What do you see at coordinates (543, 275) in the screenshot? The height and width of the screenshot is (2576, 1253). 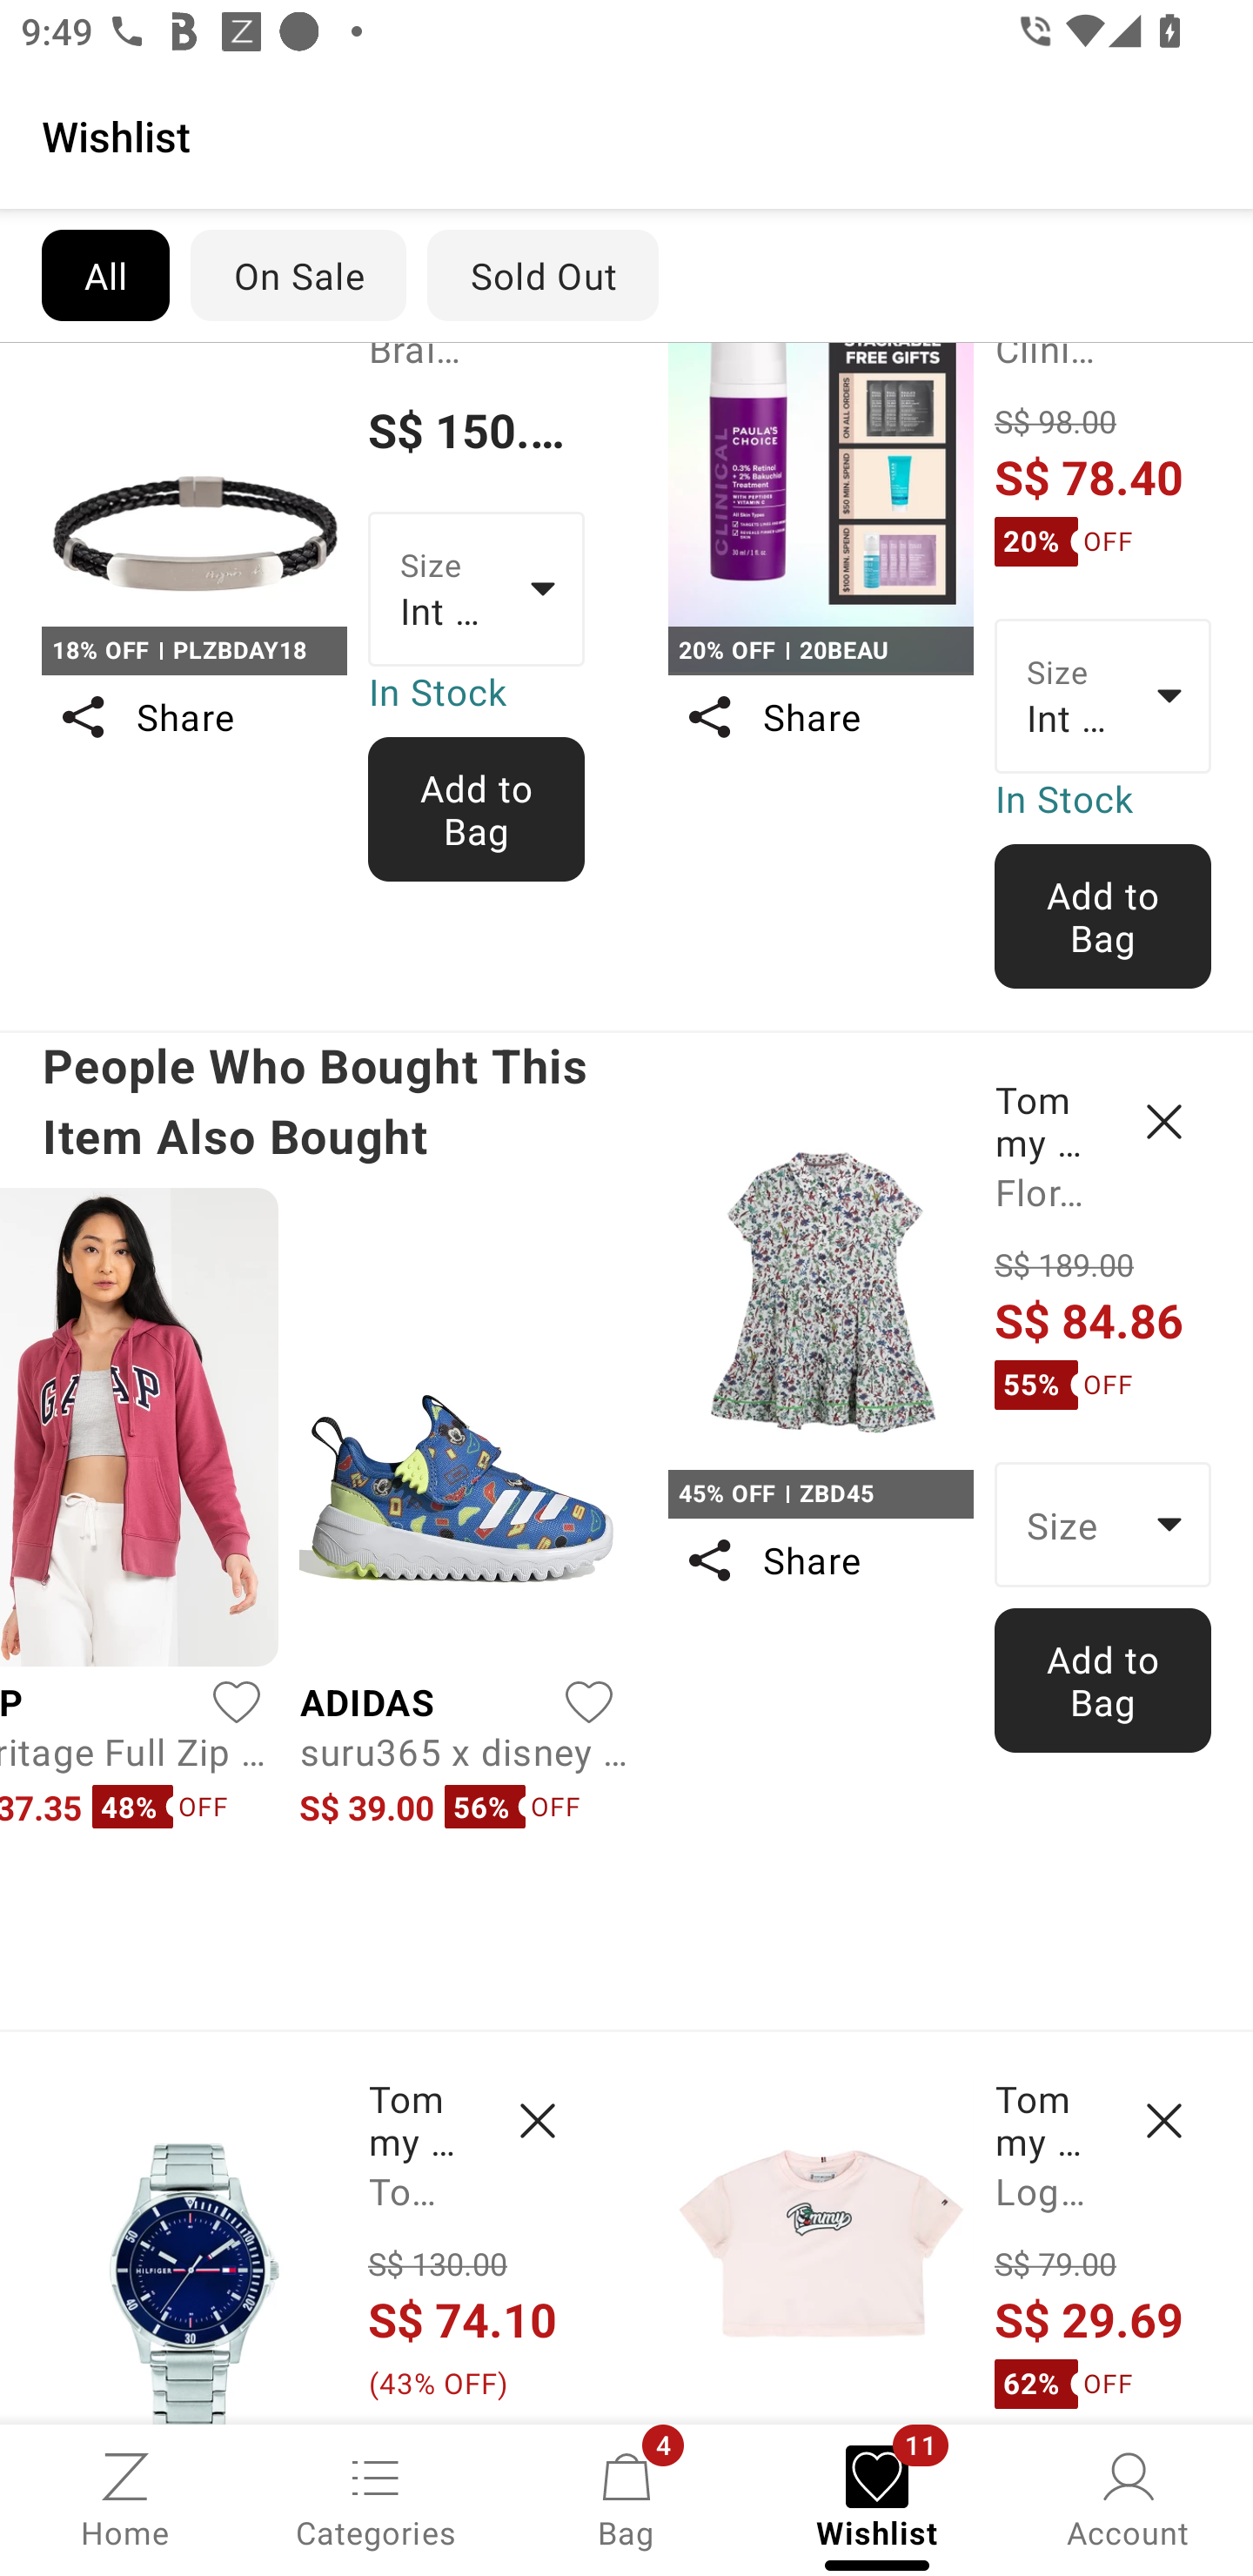 I see `Sold Out` at bounding box center [543, 275].